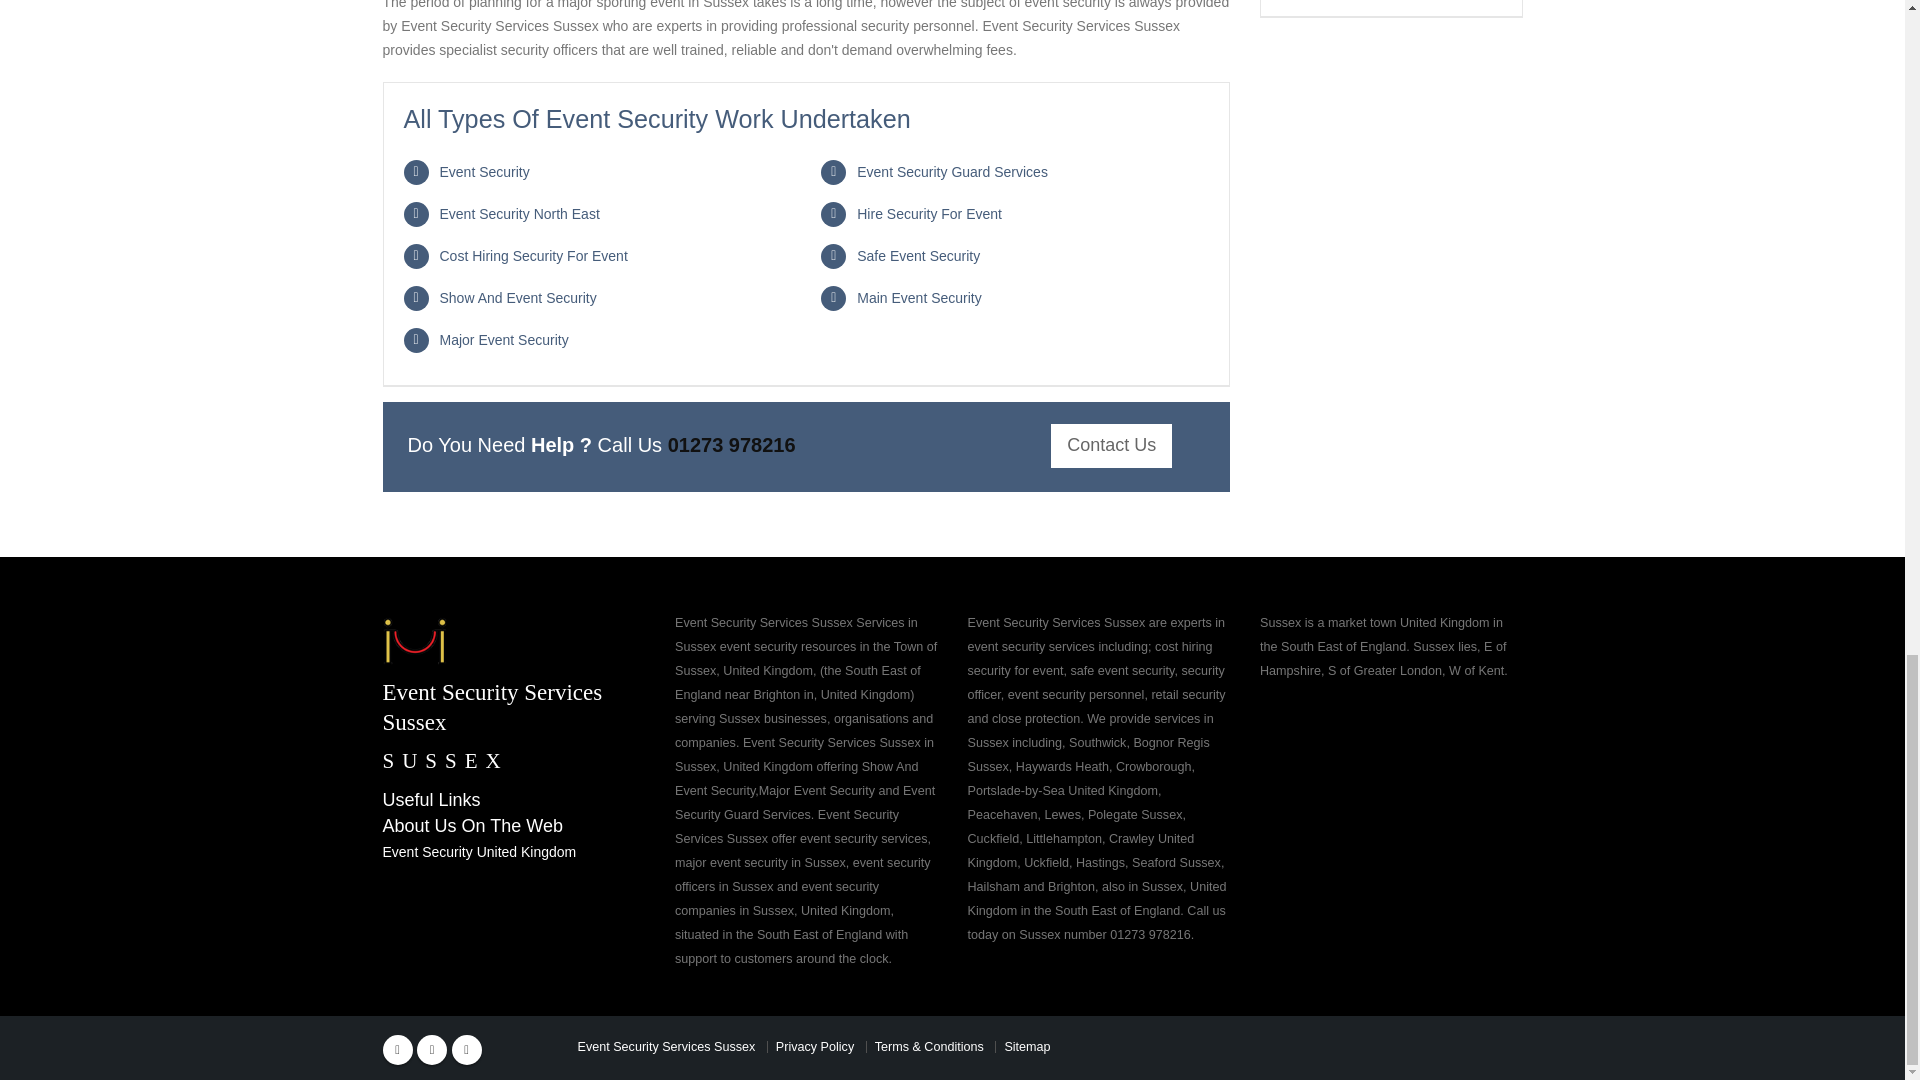 This screenshot has height=1080, width=1920. What do you see at coordinates (472, 826) in the screenshot?
I see `Main Event Security` at bounding box center [472, 826].